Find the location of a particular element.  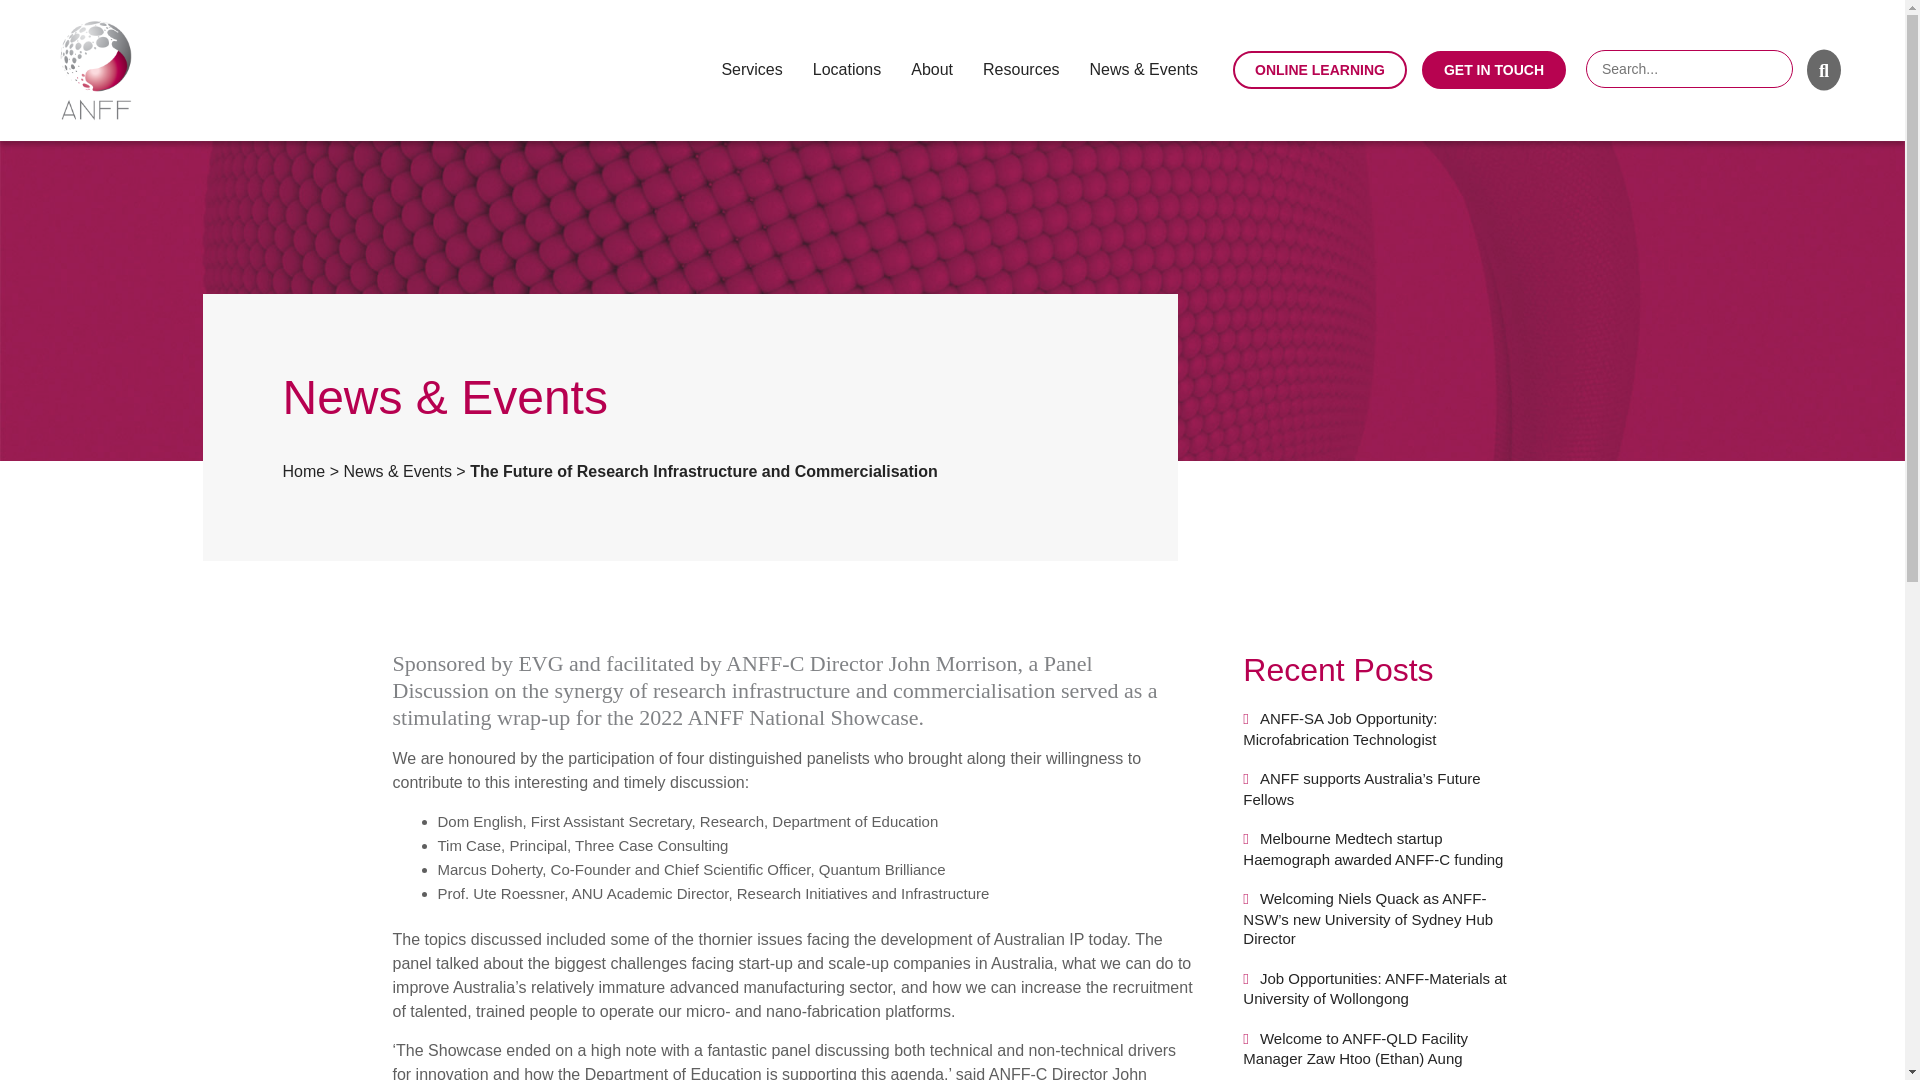

Resources is located at coordinates (1021, 69).